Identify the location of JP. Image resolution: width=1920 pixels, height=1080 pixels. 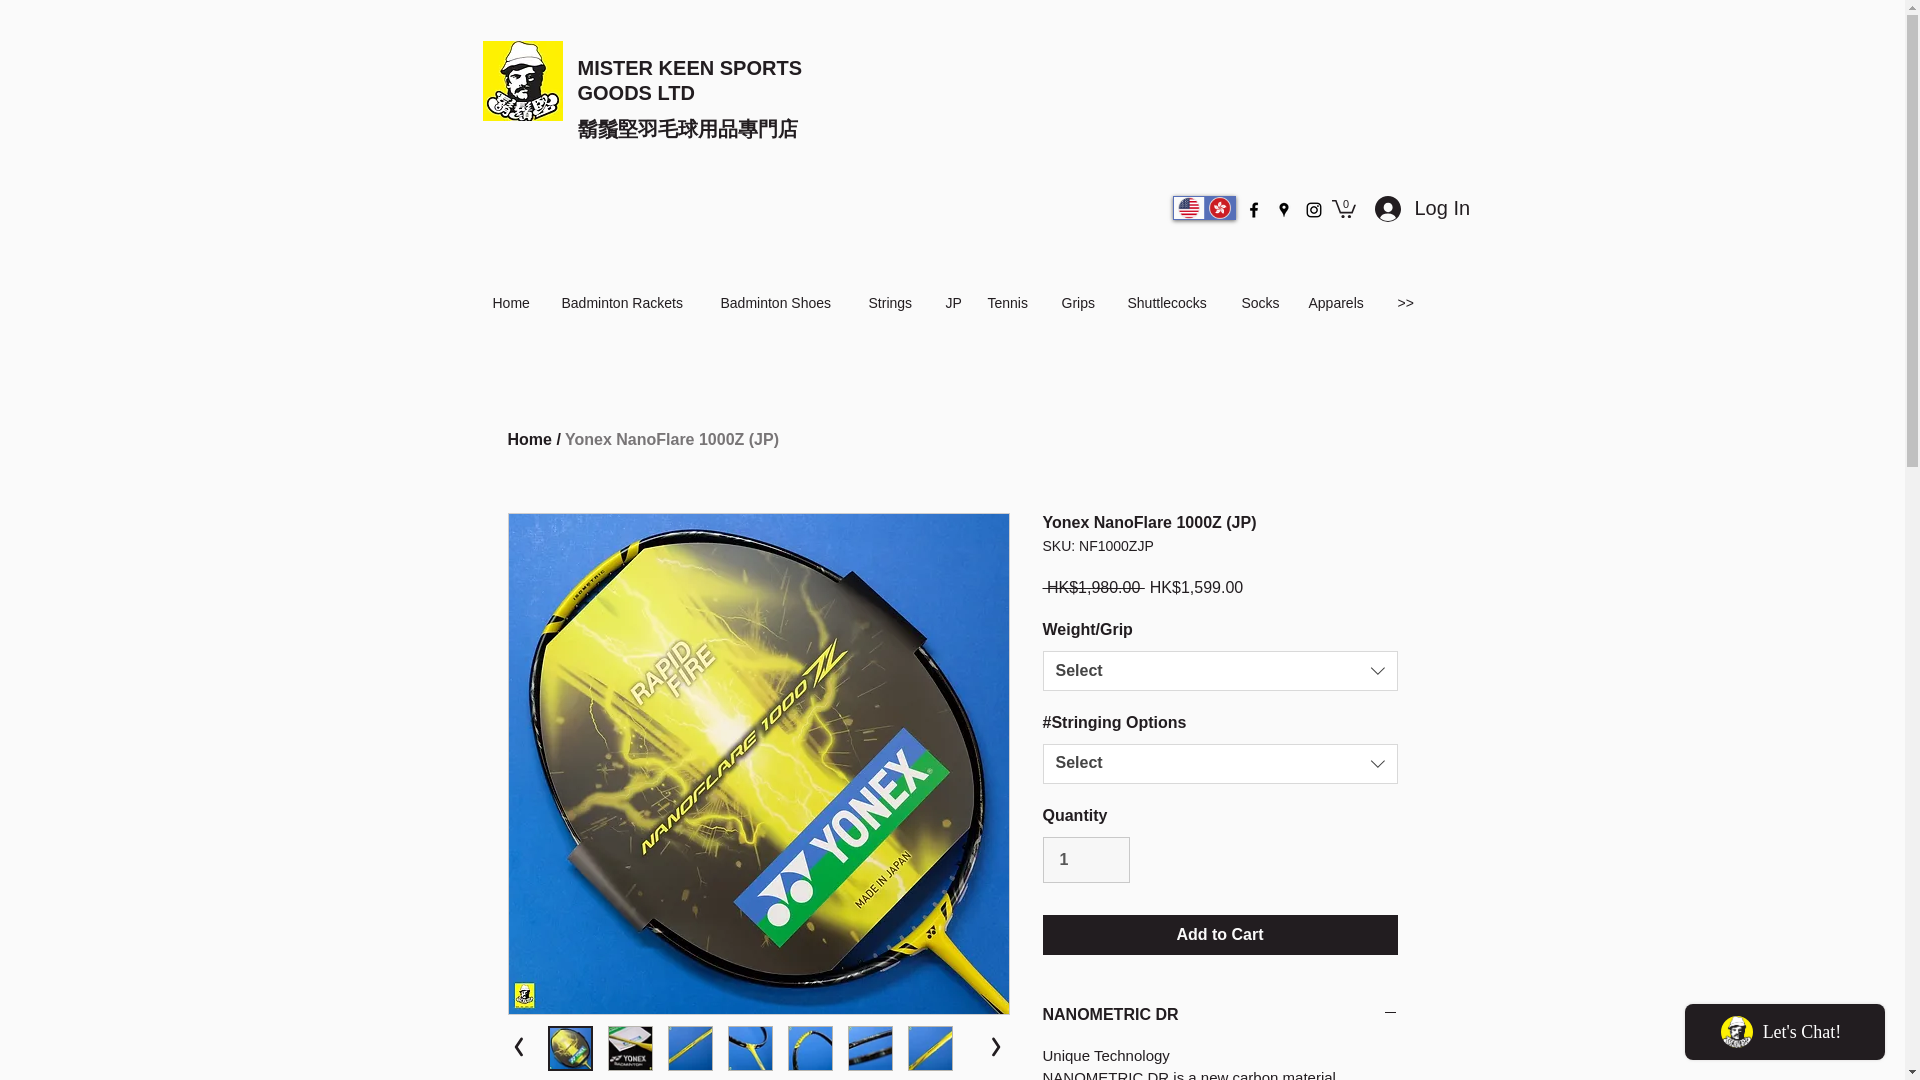
(956, 302).